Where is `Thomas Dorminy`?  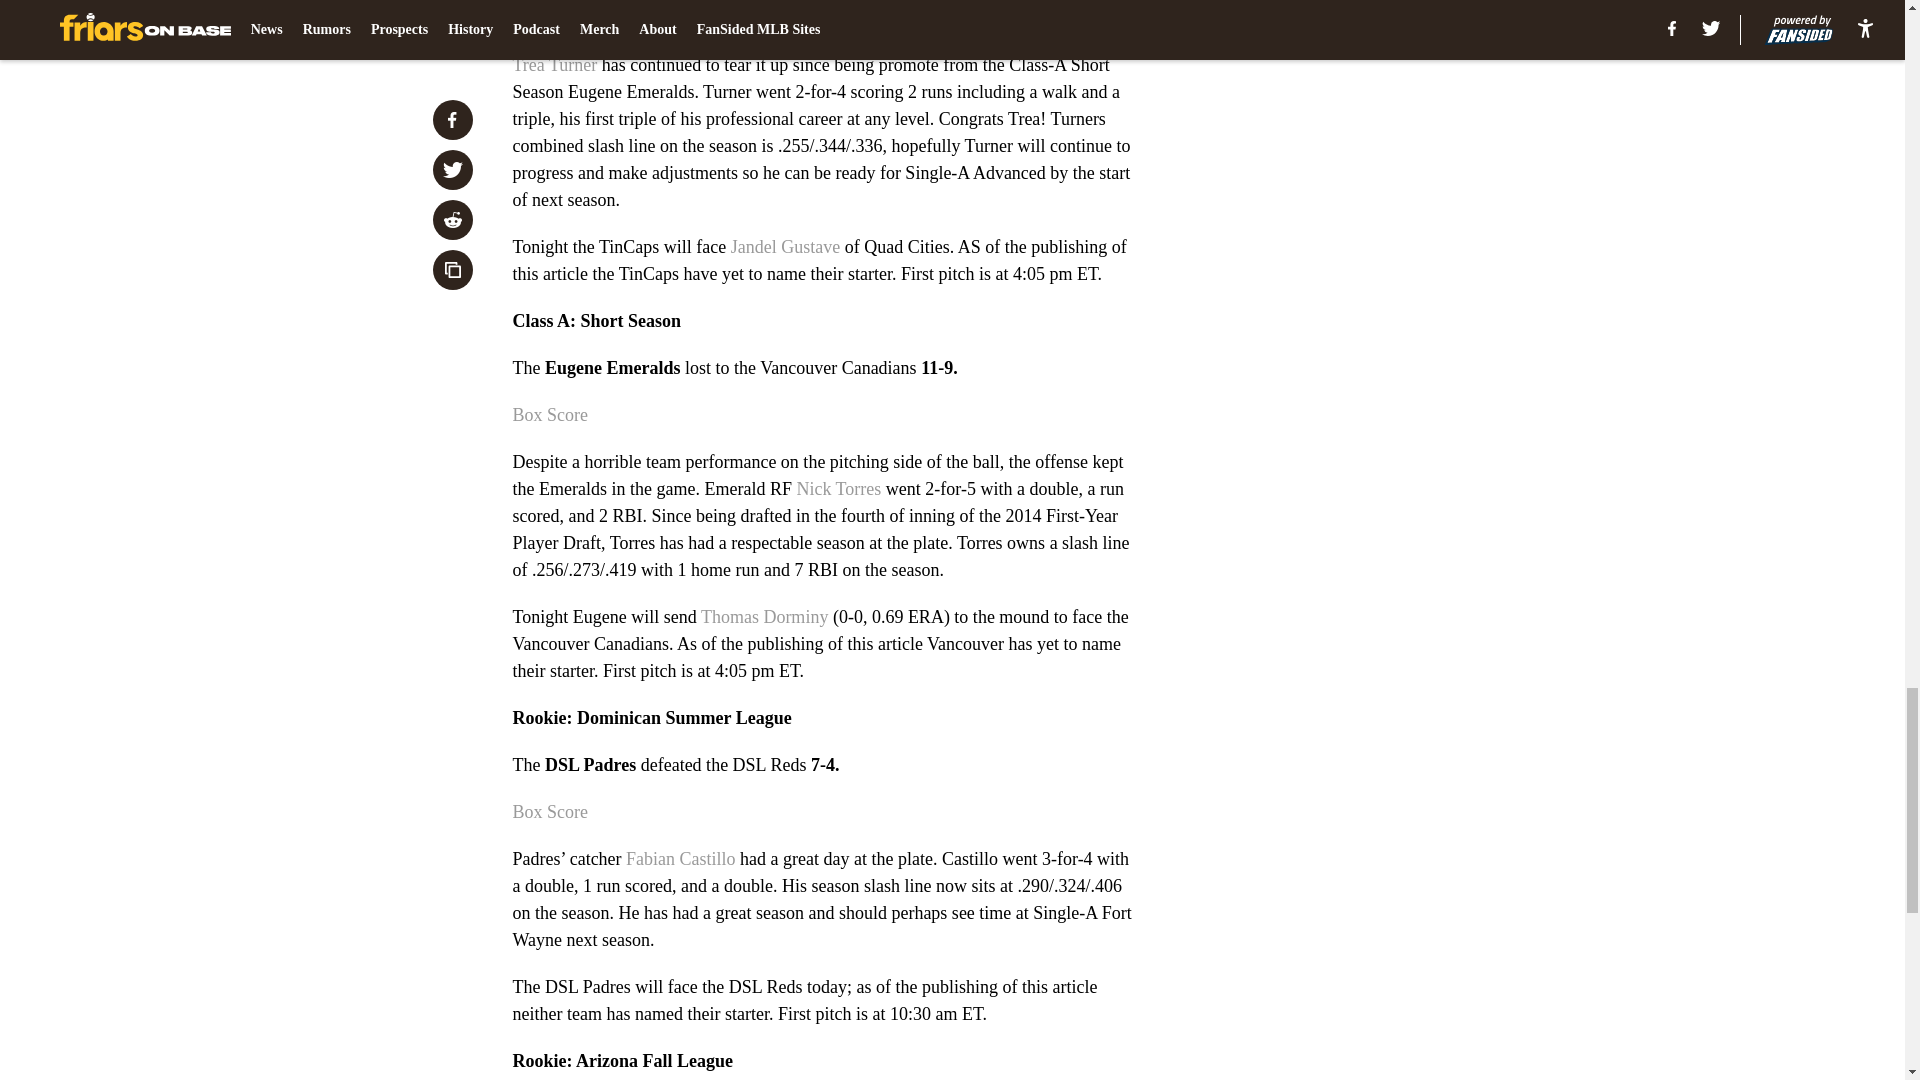 Thomas Dorminy is located at coordinates (764, 616).